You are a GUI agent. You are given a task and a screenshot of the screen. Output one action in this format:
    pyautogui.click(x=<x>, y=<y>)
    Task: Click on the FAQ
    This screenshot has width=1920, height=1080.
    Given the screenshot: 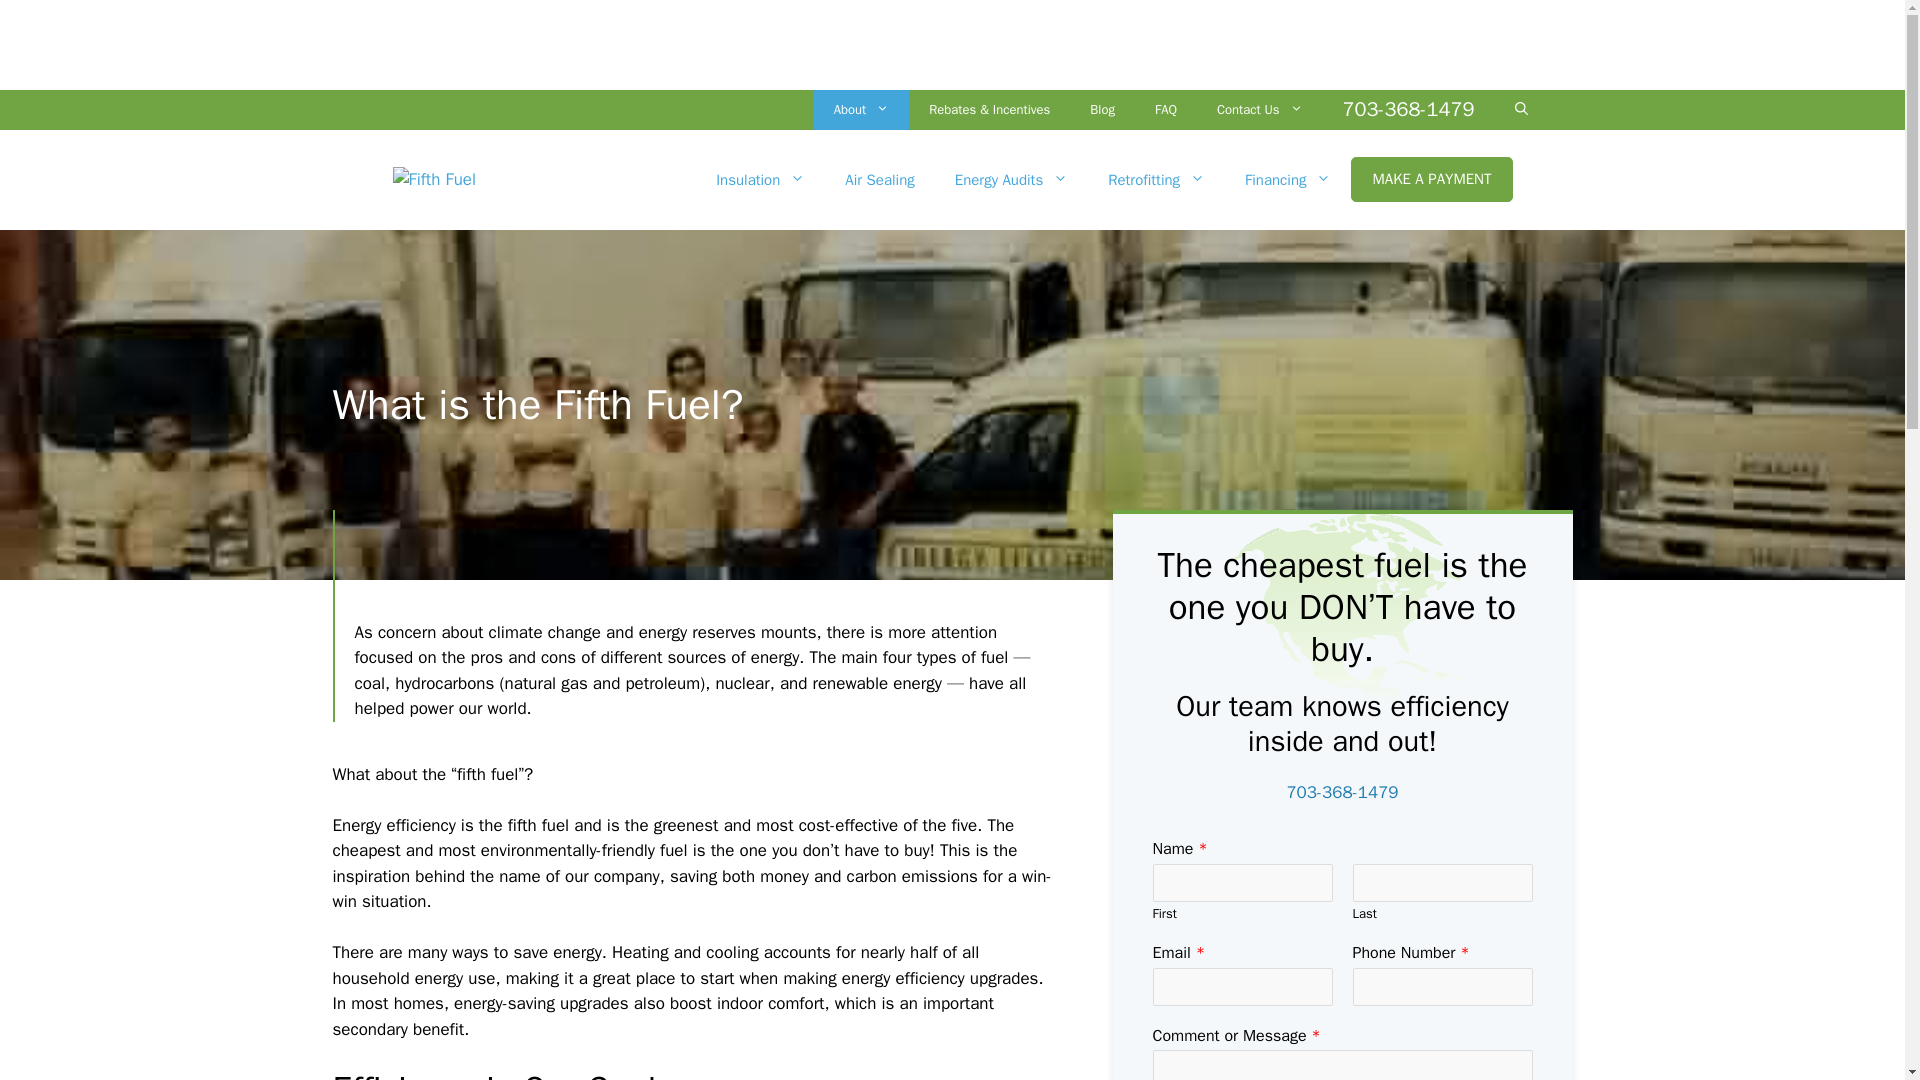 What is the action you would take?
    pyautogui.click(x=1165, y=109)
    